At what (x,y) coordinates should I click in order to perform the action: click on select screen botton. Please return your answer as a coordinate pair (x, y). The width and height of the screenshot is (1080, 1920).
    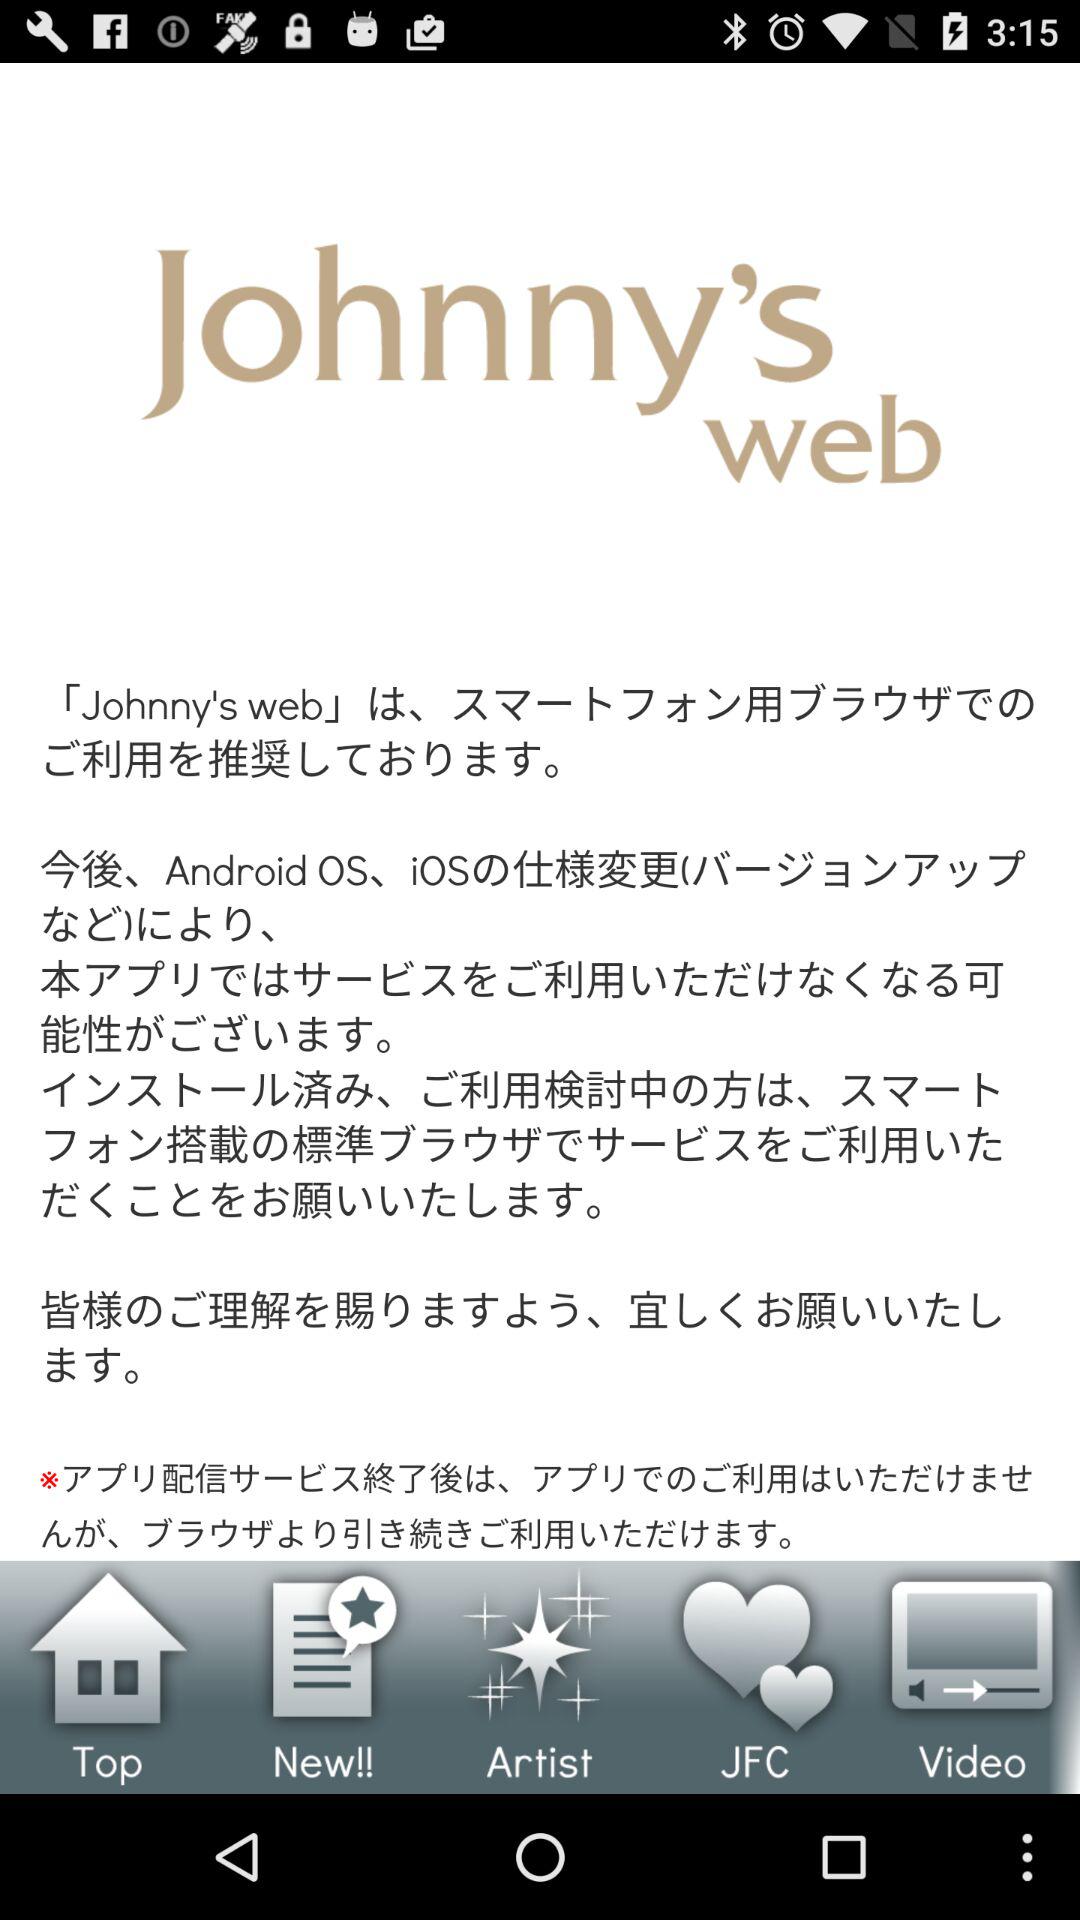
    Looking at the image, I should click on (540, 812).